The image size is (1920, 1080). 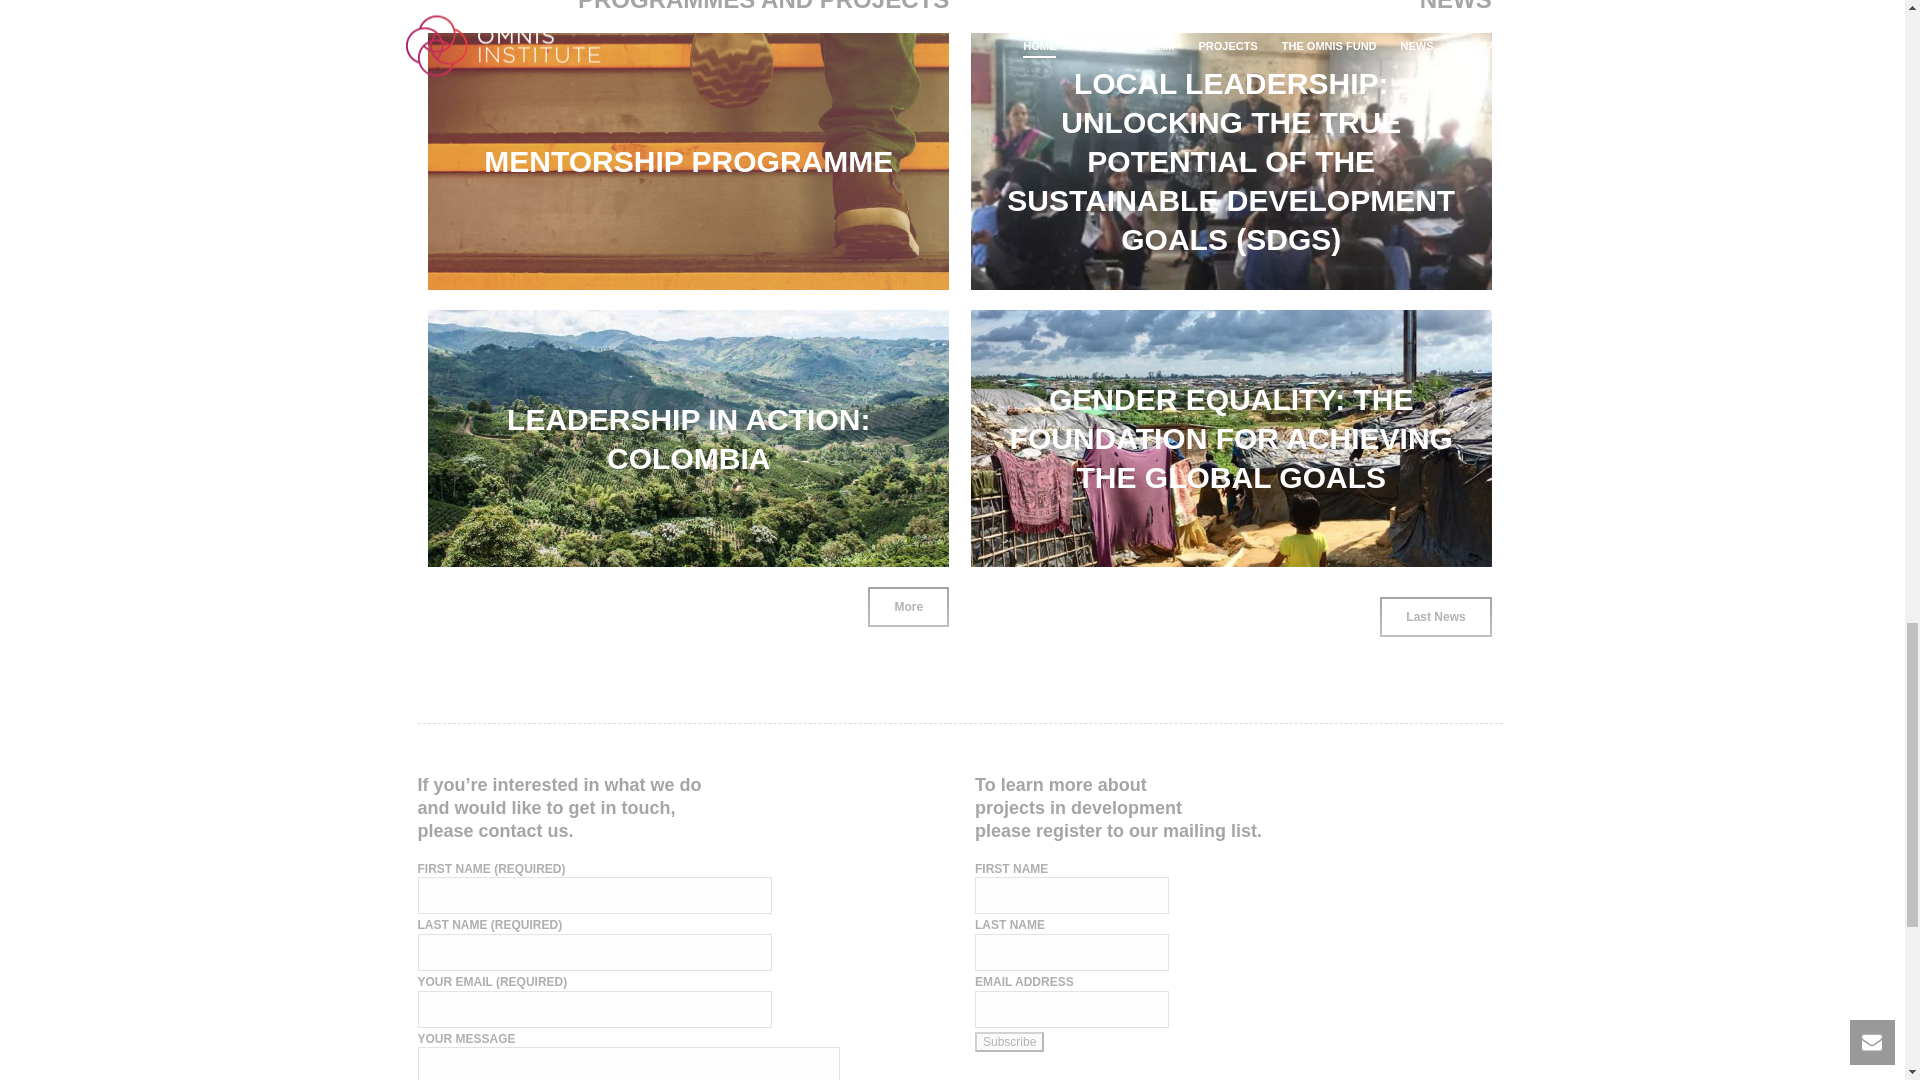 I want to click on Last News, so click(x=1436, y=617).